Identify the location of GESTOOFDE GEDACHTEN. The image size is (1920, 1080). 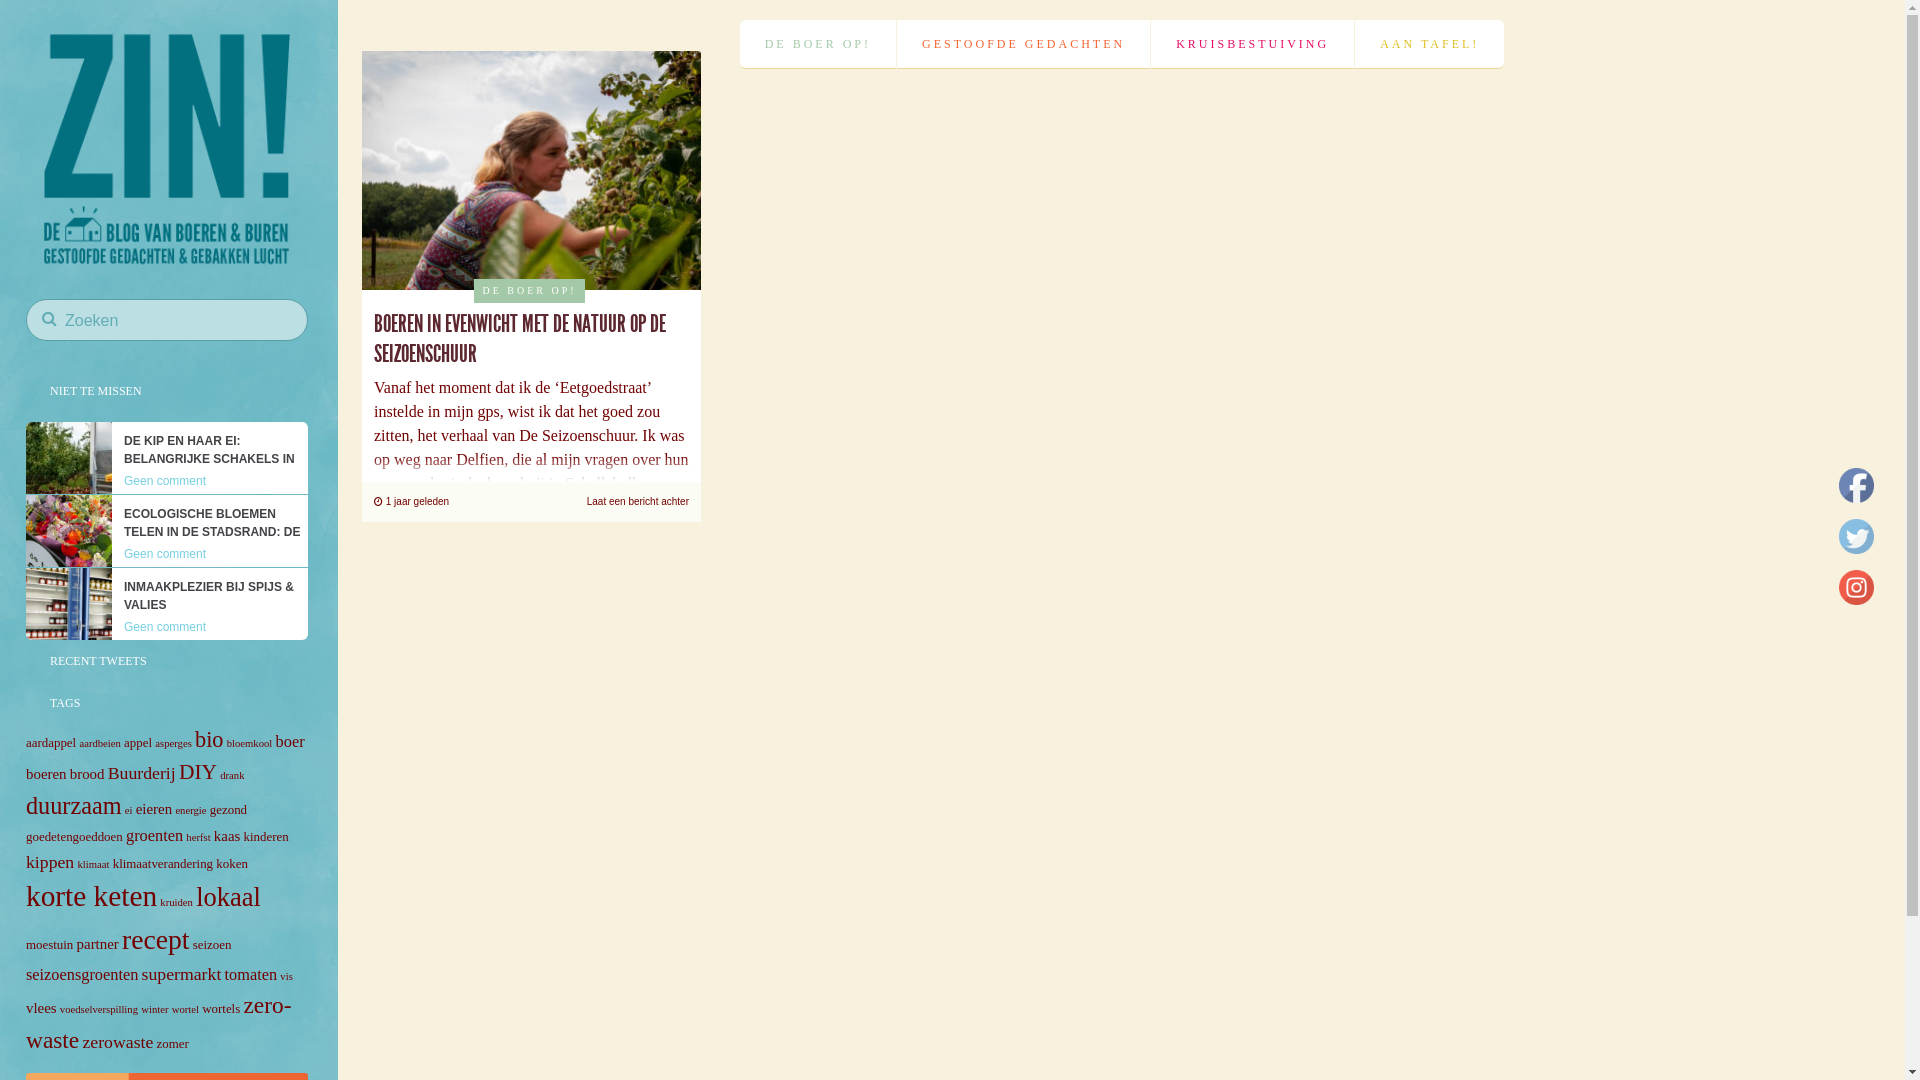
(1024, 44).